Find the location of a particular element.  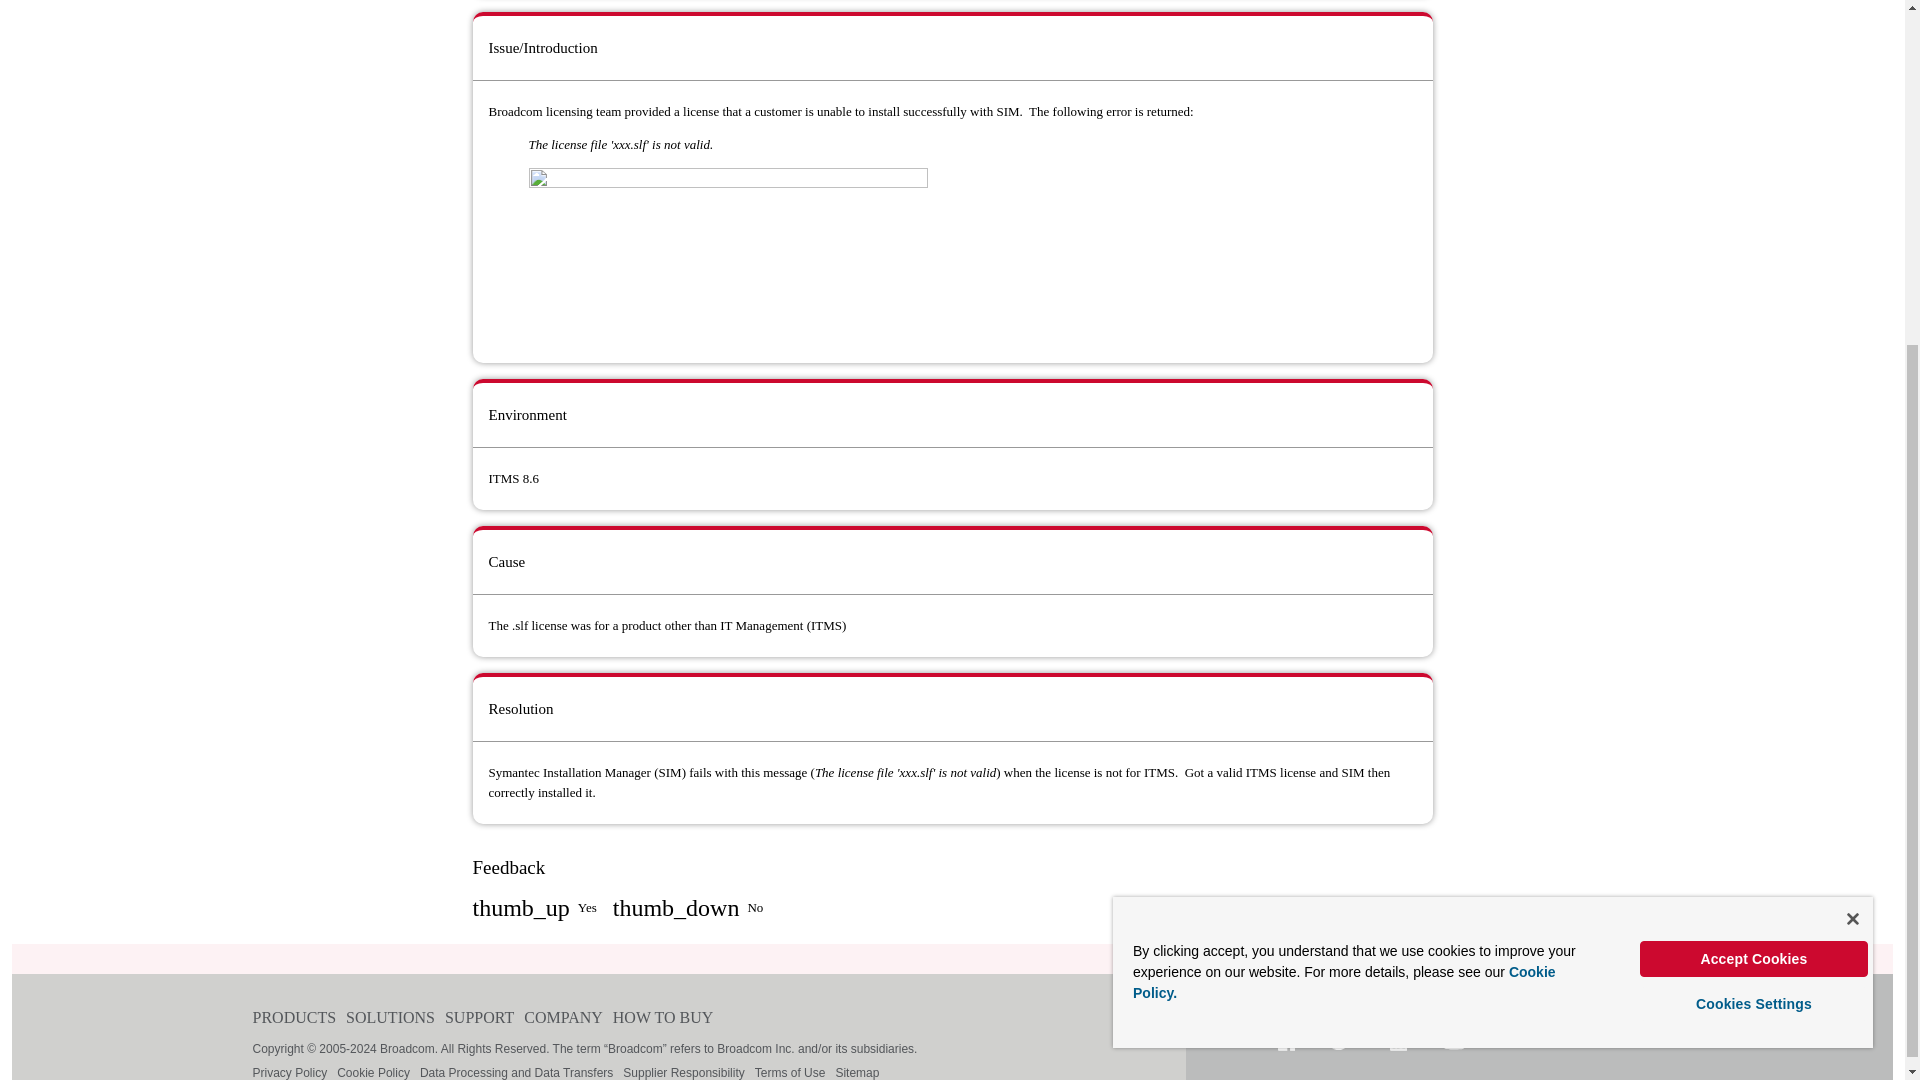

Cookies Settings is located at coordinates (1754, 502).